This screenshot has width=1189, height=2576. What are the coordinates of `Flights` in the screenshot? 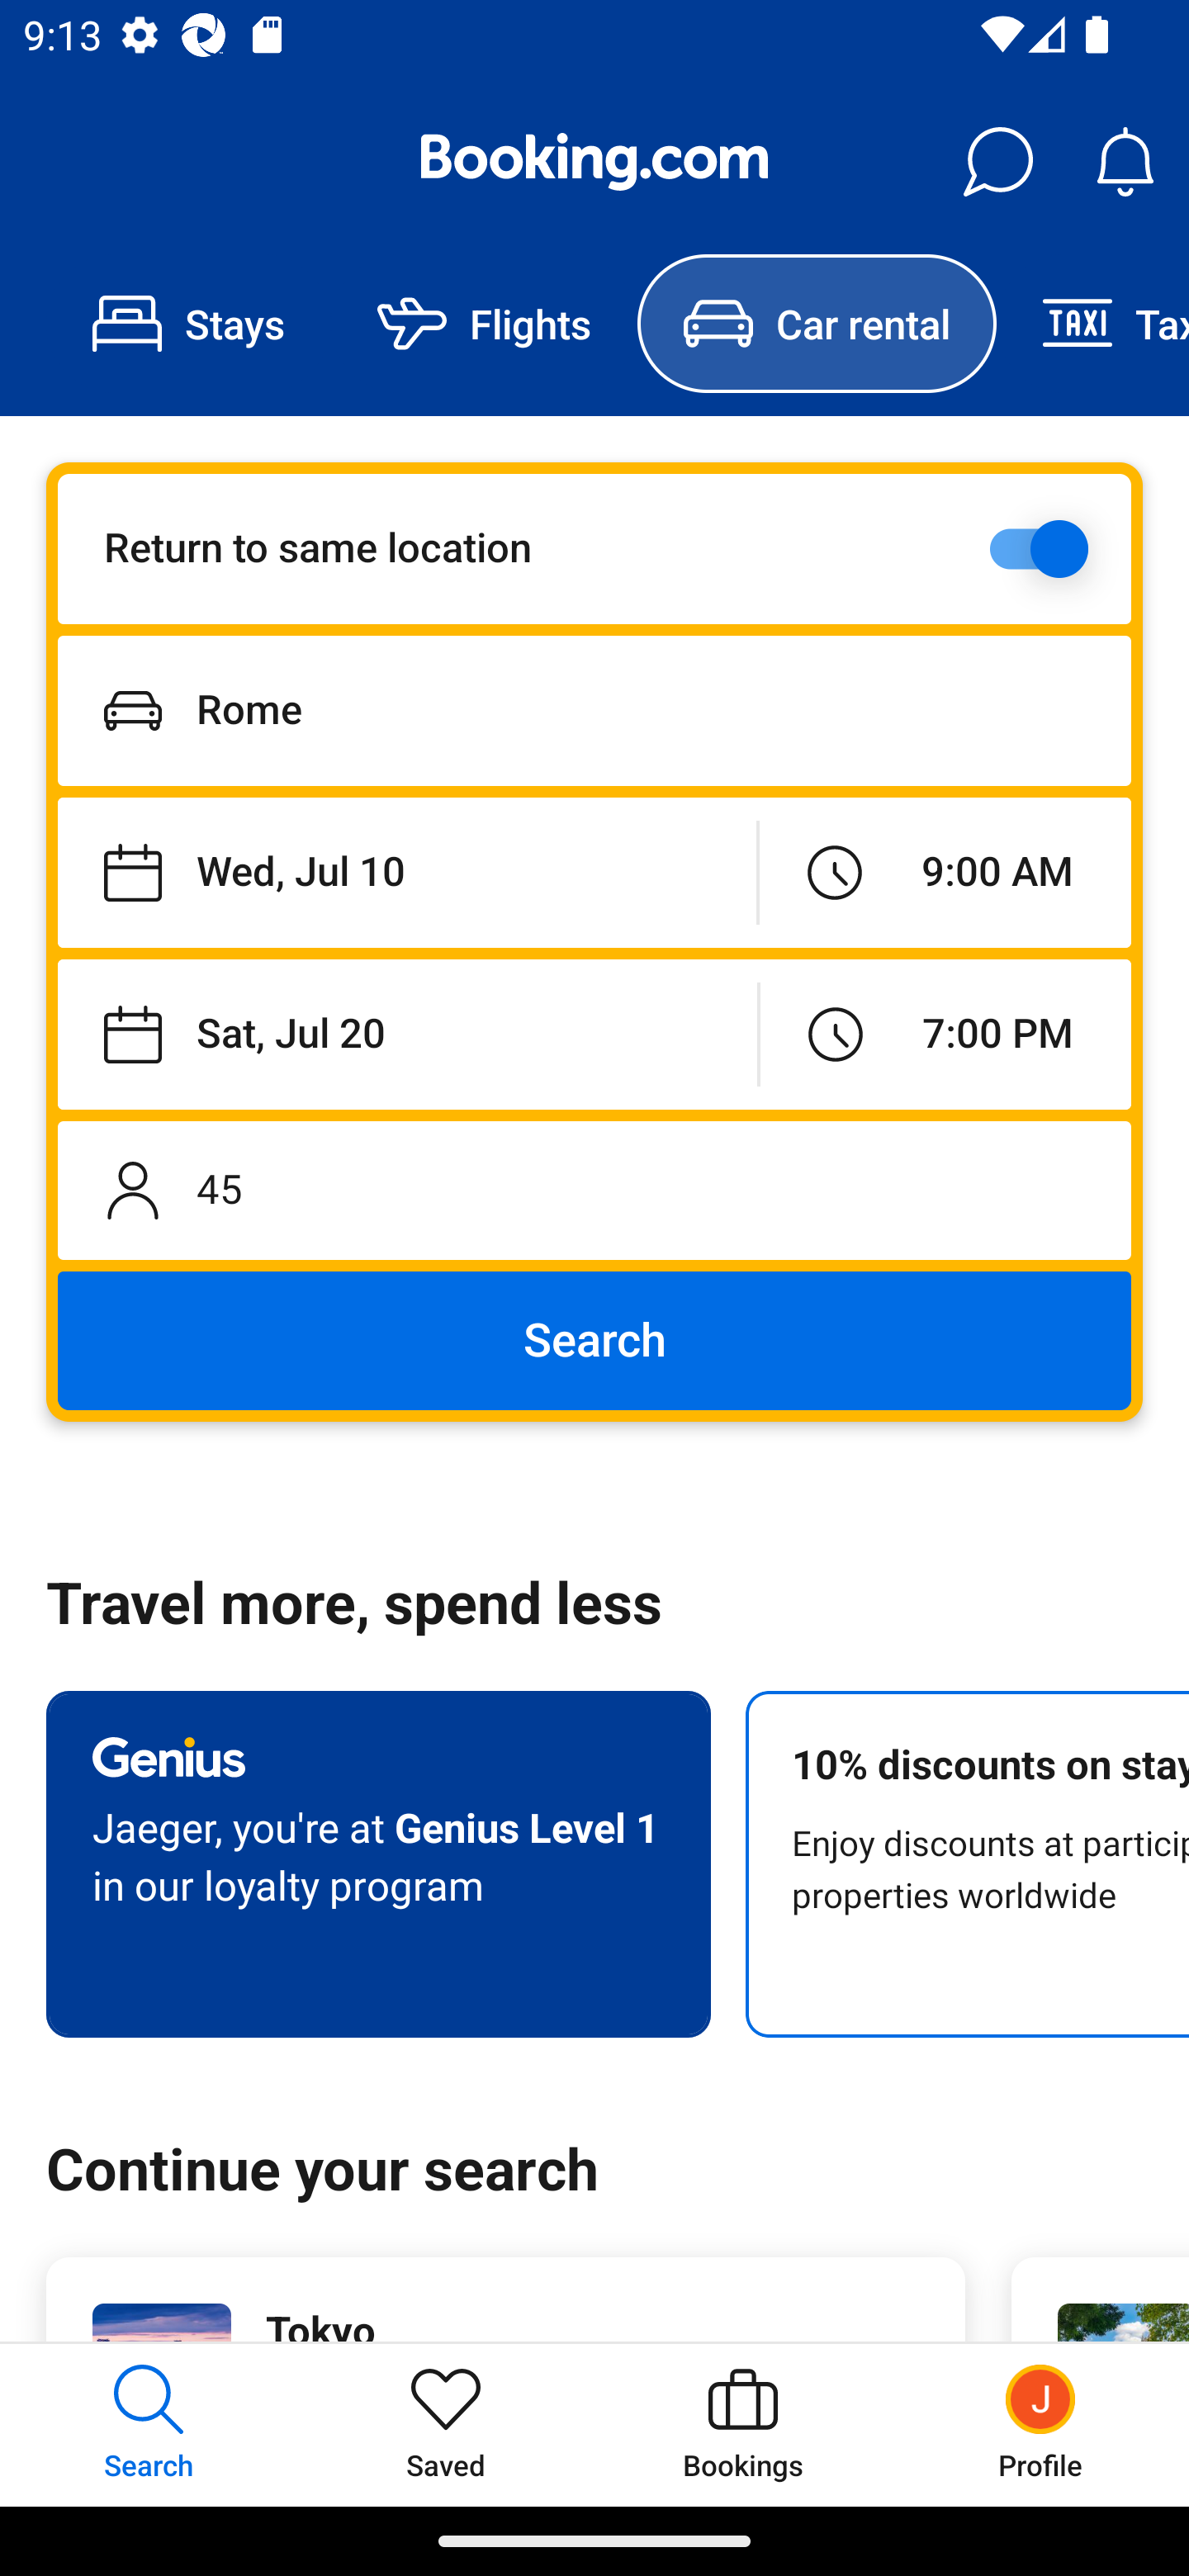 It's located at (484, 324).